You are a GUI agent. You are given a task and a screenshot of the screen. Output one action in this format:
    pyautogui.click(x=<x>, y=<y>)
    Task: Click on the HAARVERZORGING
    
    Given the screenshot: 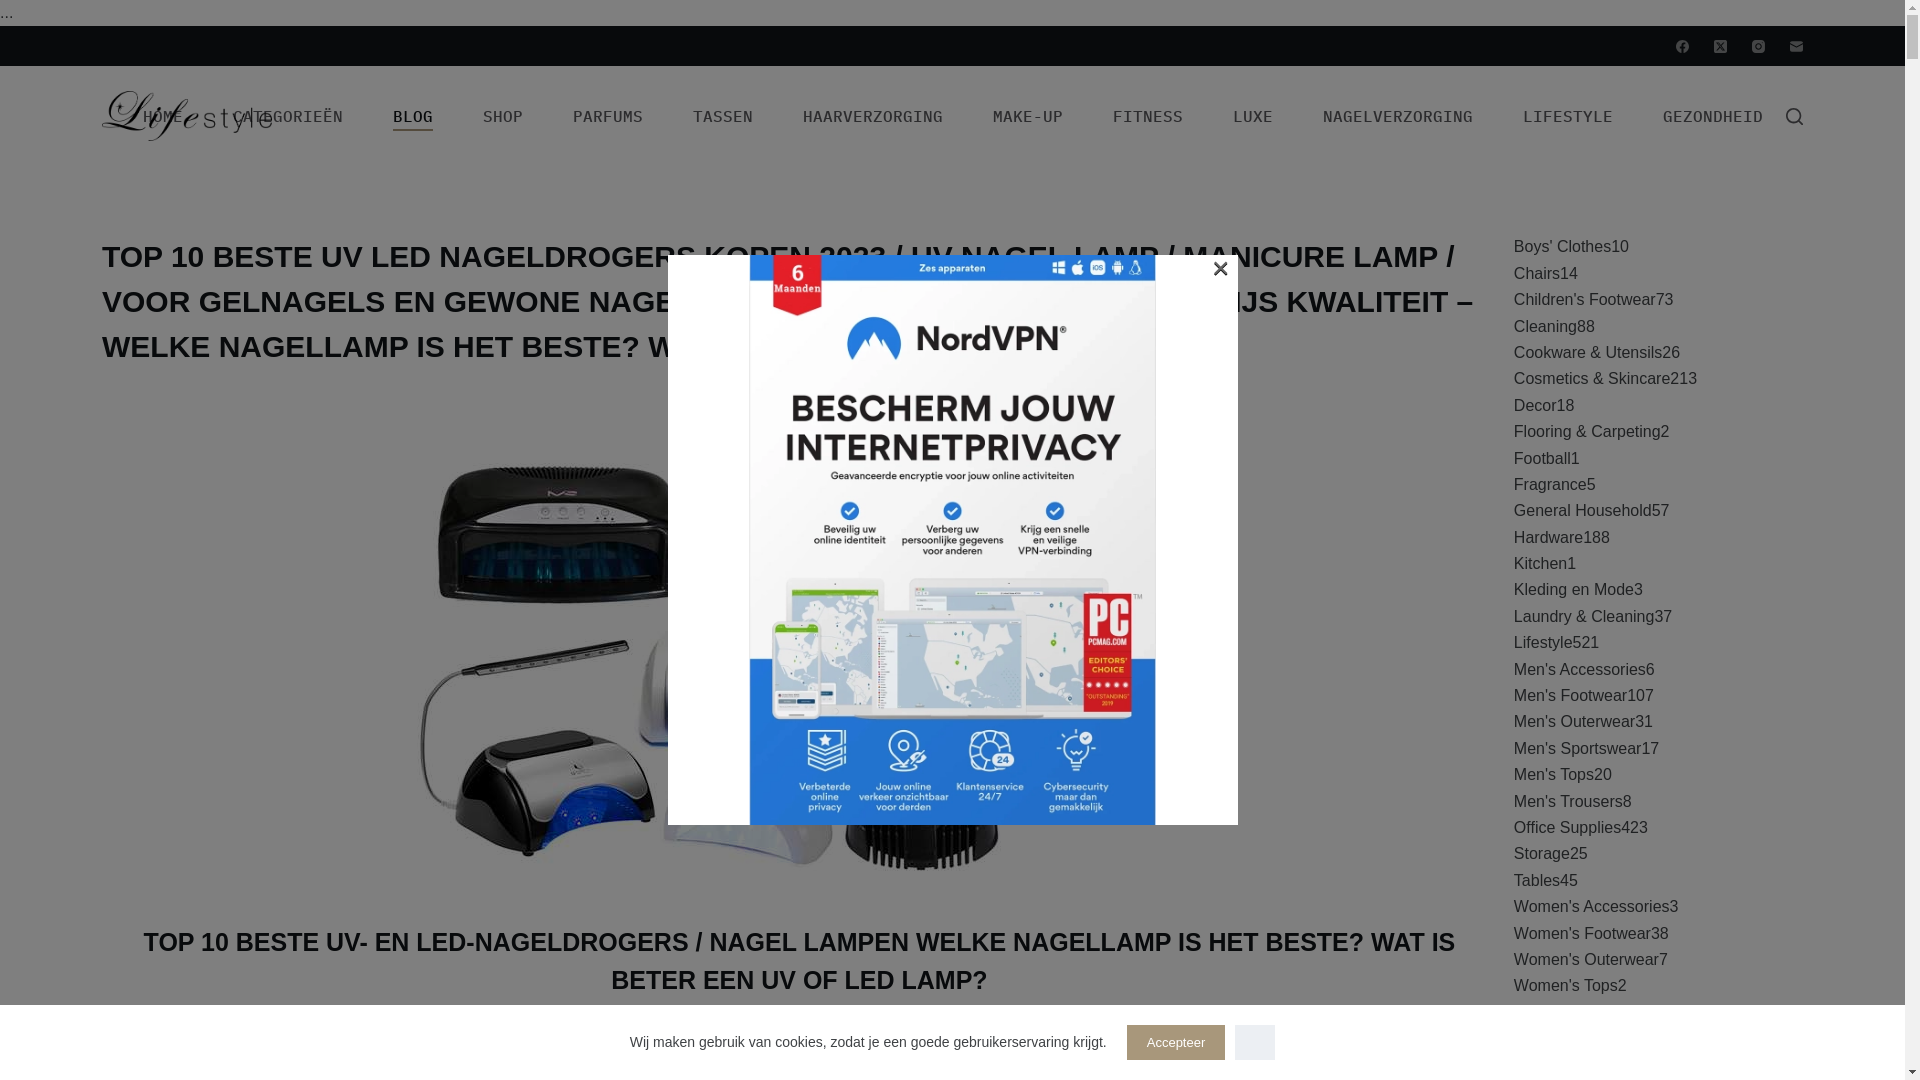 What is the action you would take?
    pyautogui.click(x=873, y=116)
    